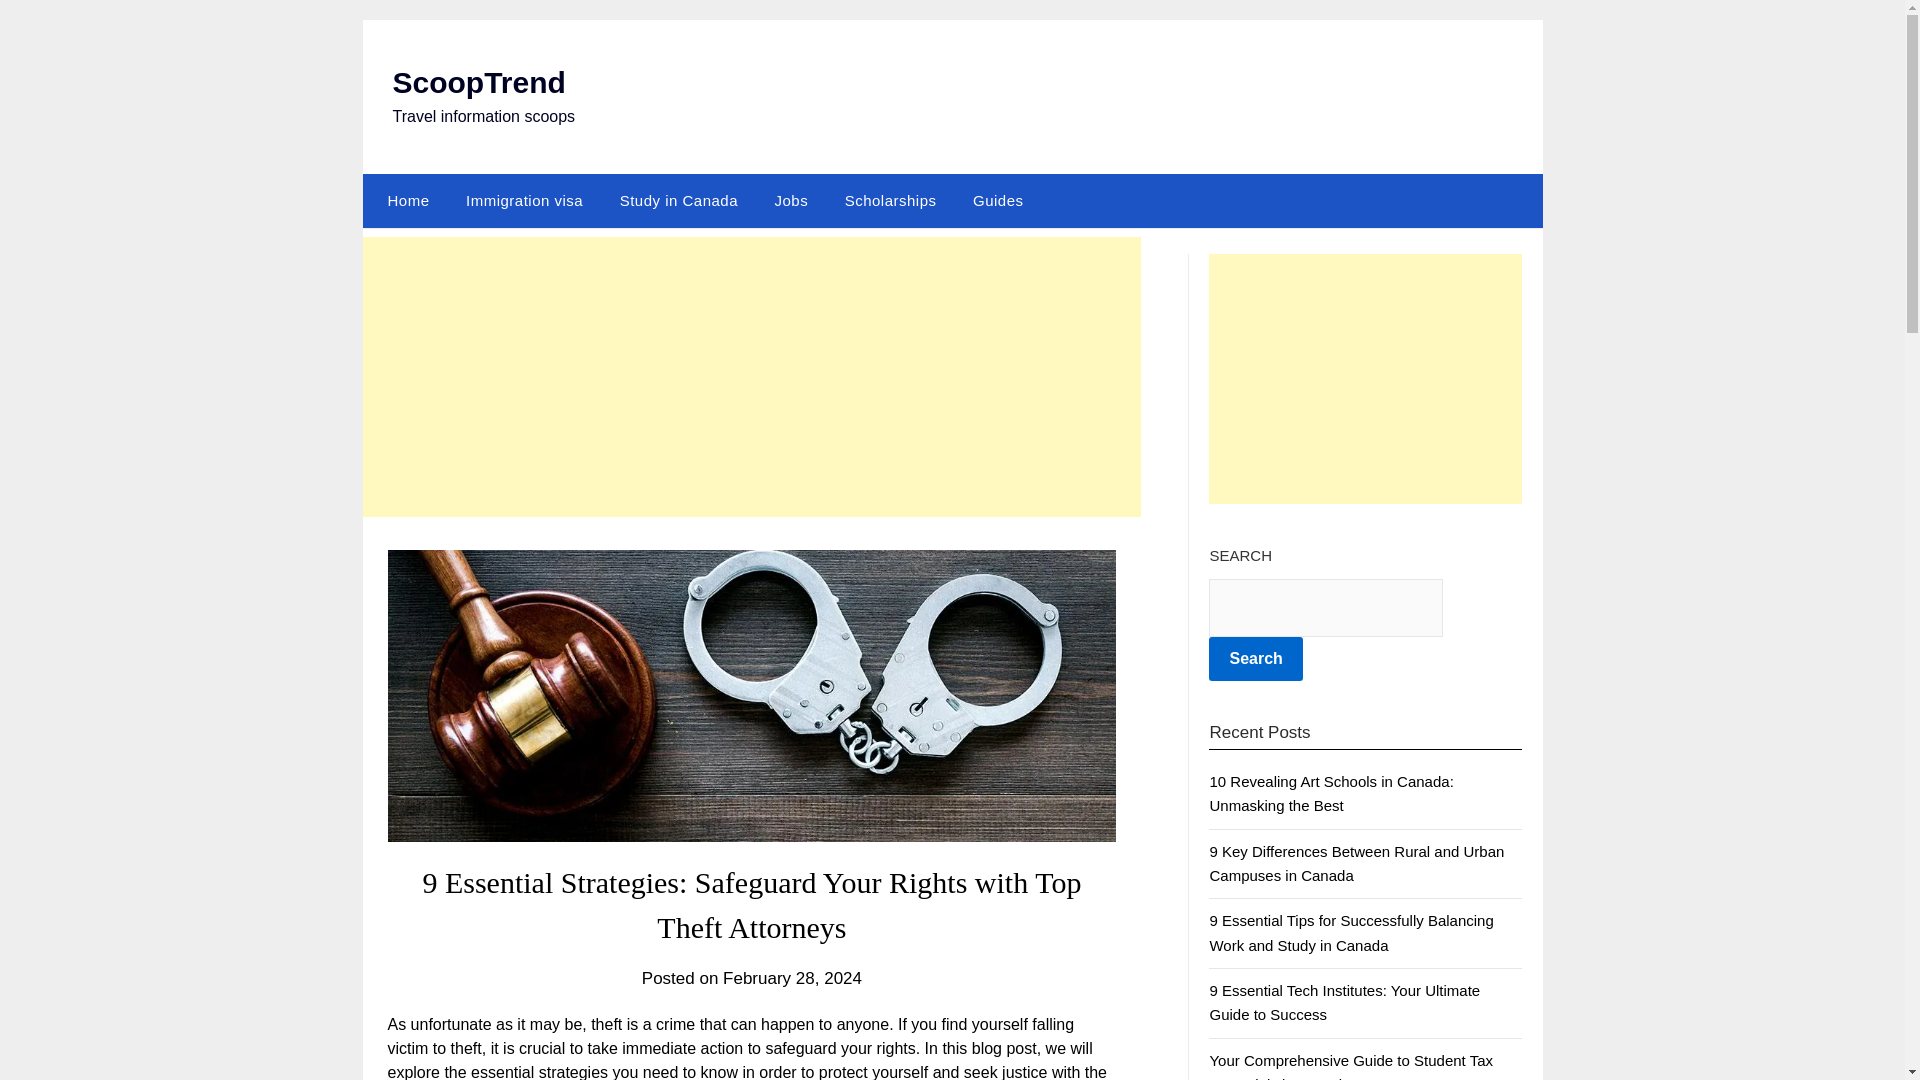 This screenshot has width=1920, height=1080. What do you see at coordinates (1331, 794) in the screenshot?
I see `10 Revealing Art Schools in Canada: Unmasking the Best` at bounding box center [1331, 794].